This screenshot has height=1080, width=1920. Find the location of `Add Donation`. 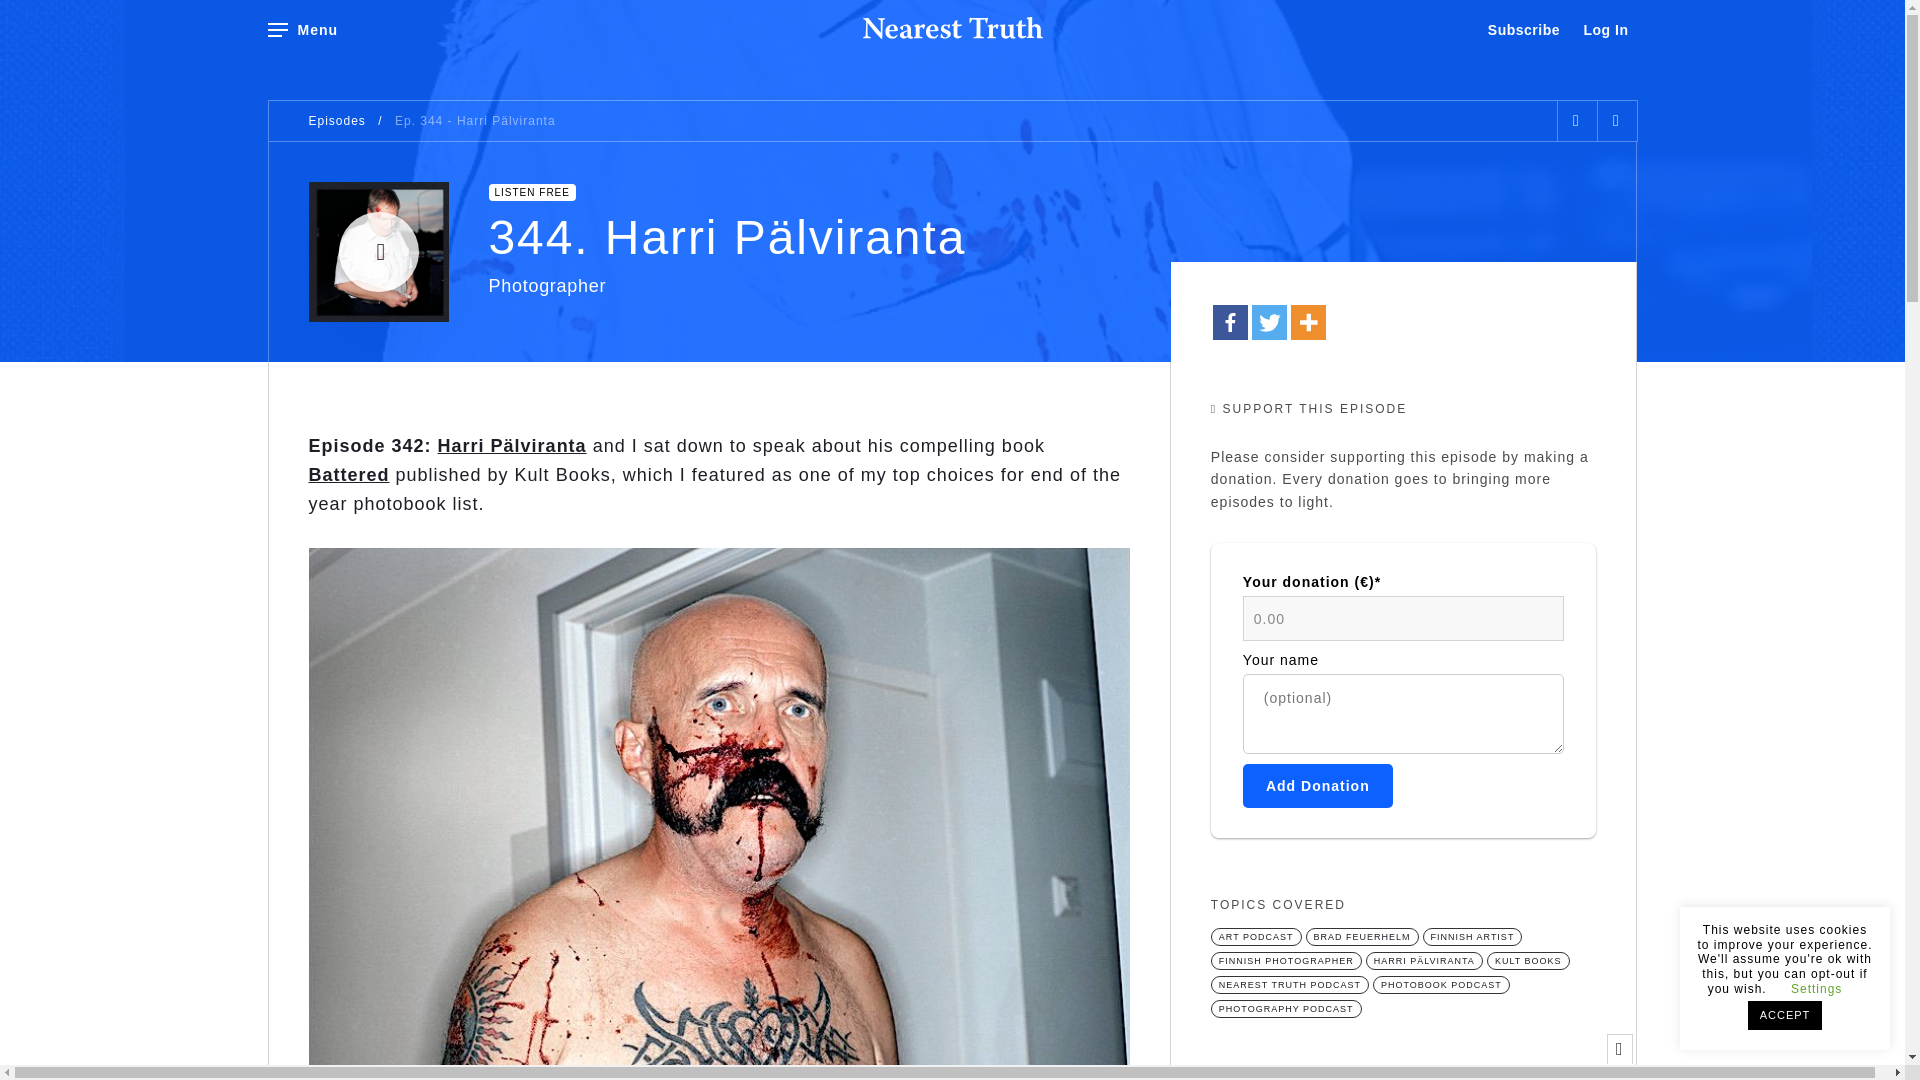

Add Donation is located at coordinates (1318, 785).